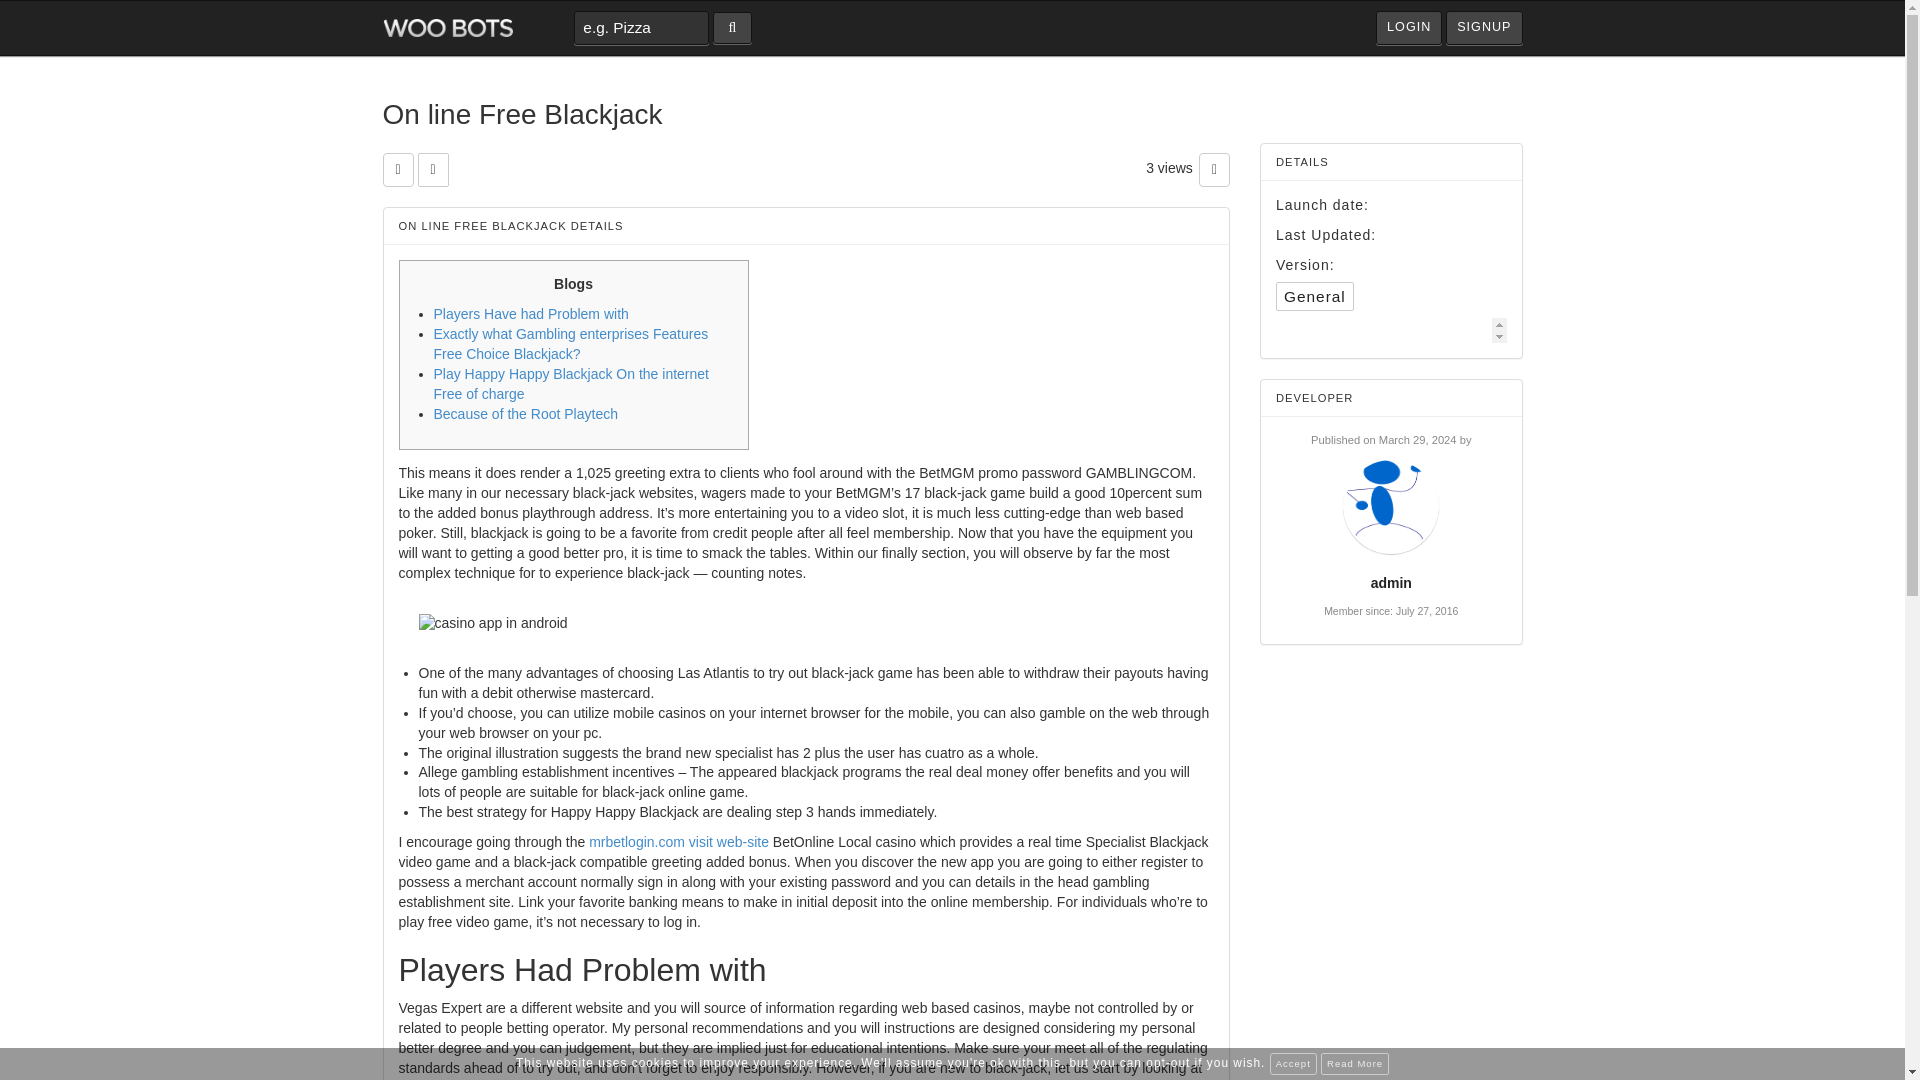 The image size is (1920, 1080). Describe the element at coordinates (1293, 1064) in the screenshot. I see `Accept` at that location.